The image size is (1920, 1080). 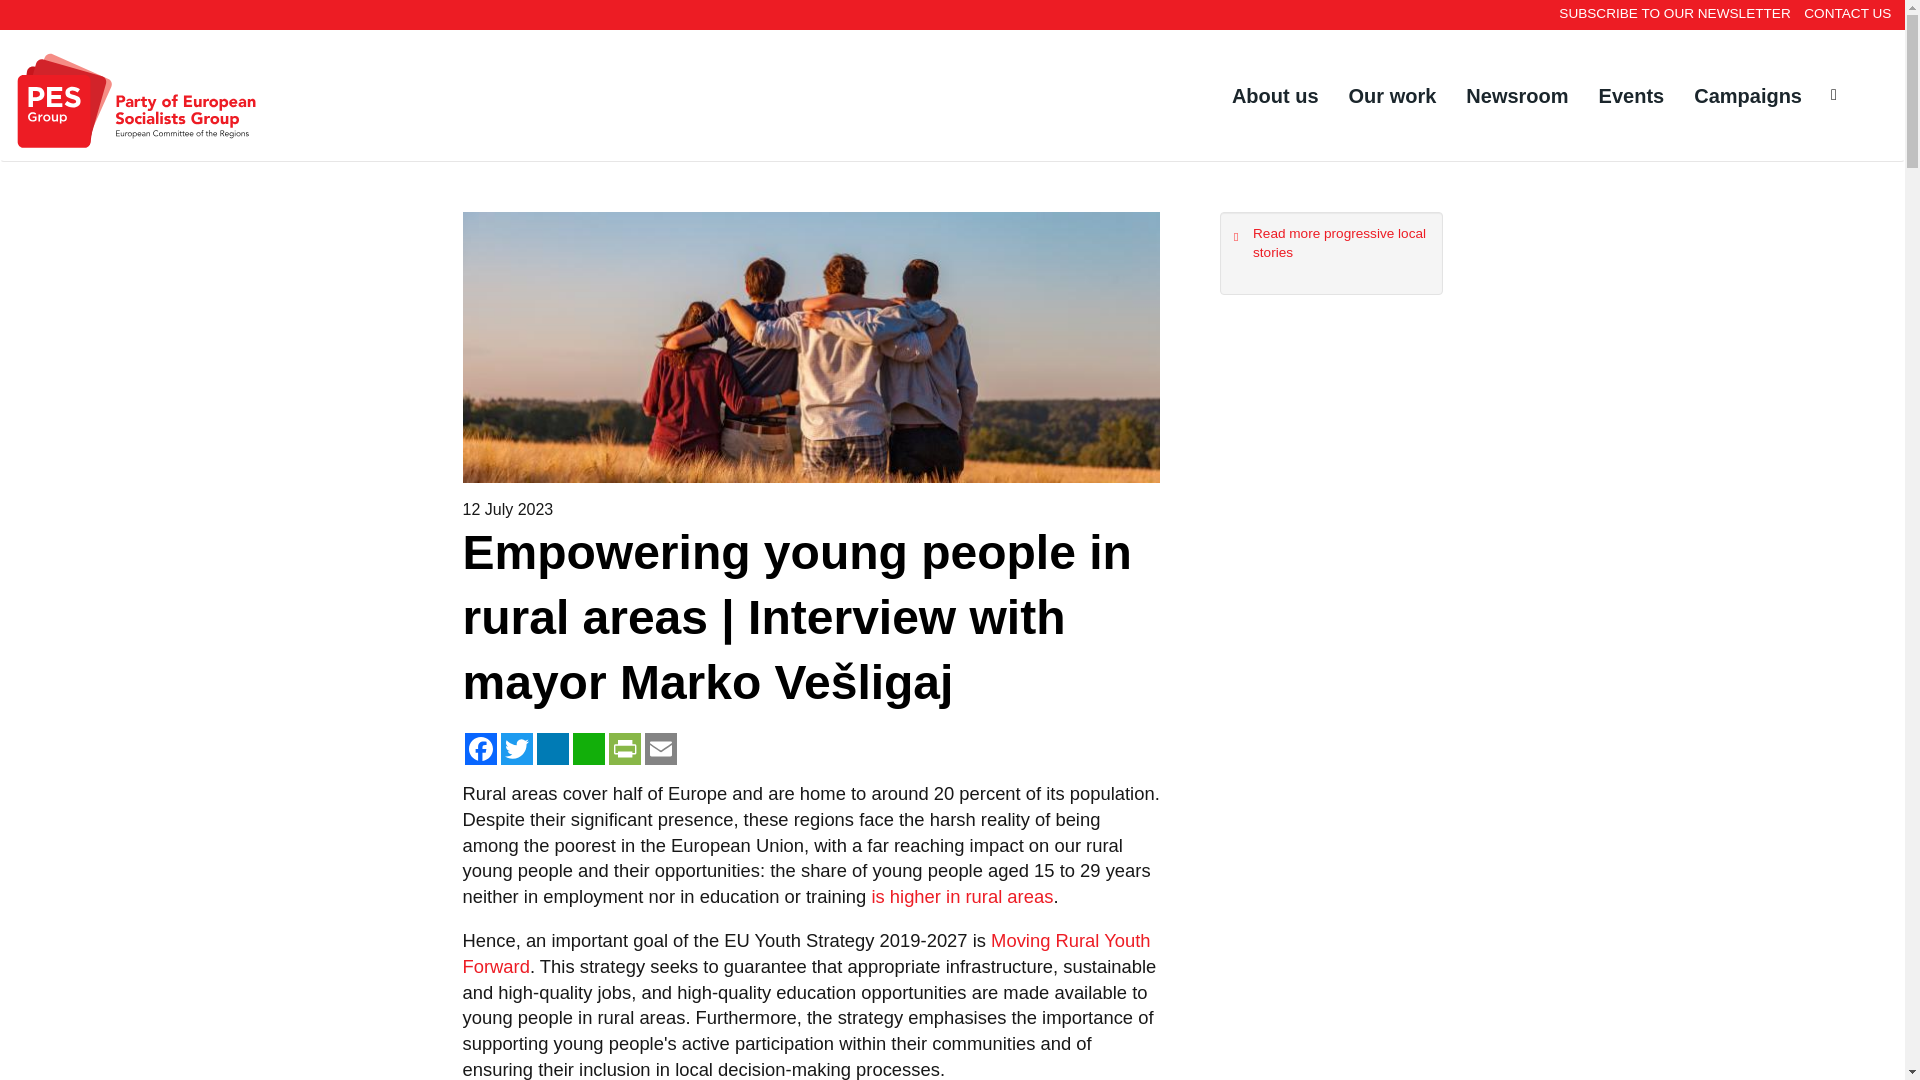 What do you see at coordinates (1392, 96) in the screenshot?
I see `Our work` at bounding box center [1392, 96].